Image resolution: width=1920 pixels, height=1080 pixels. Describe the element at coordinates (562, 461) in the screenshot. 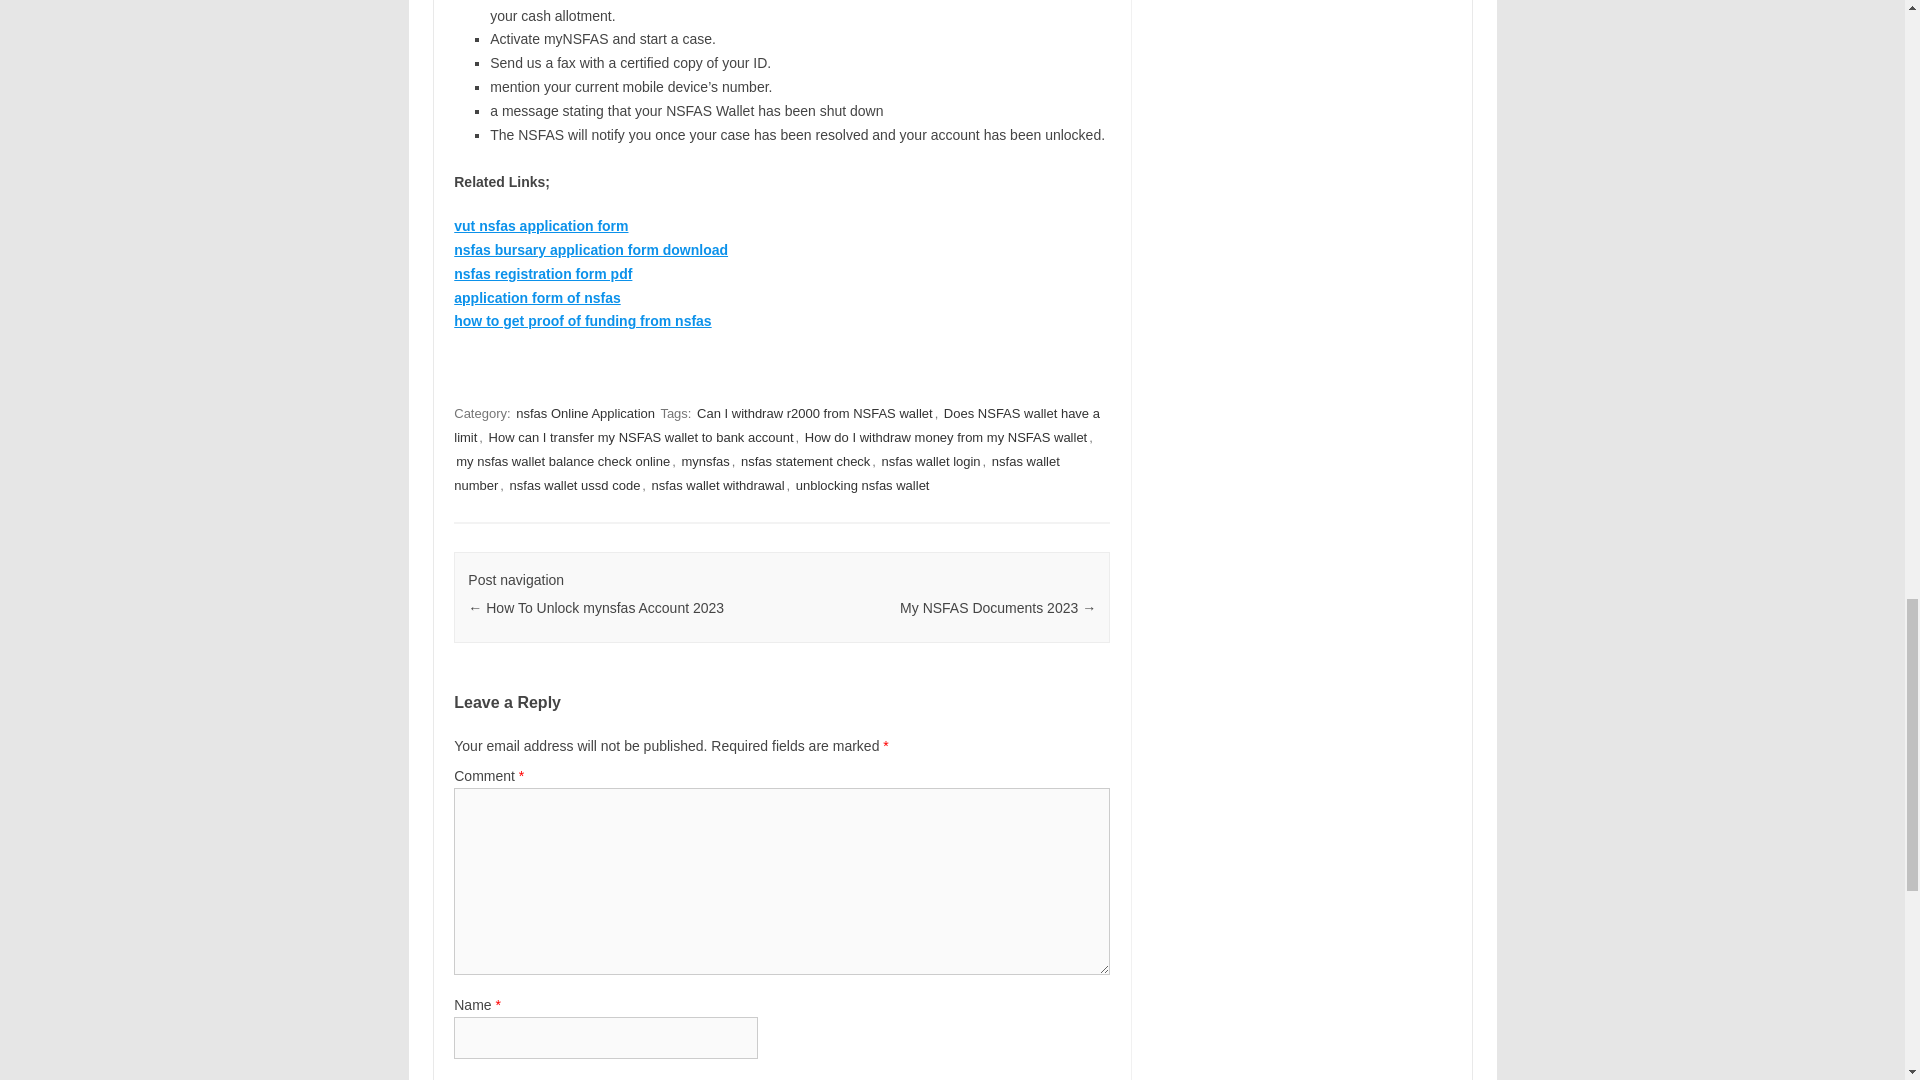

I see `my nsfas wallet balance check online` at that location.